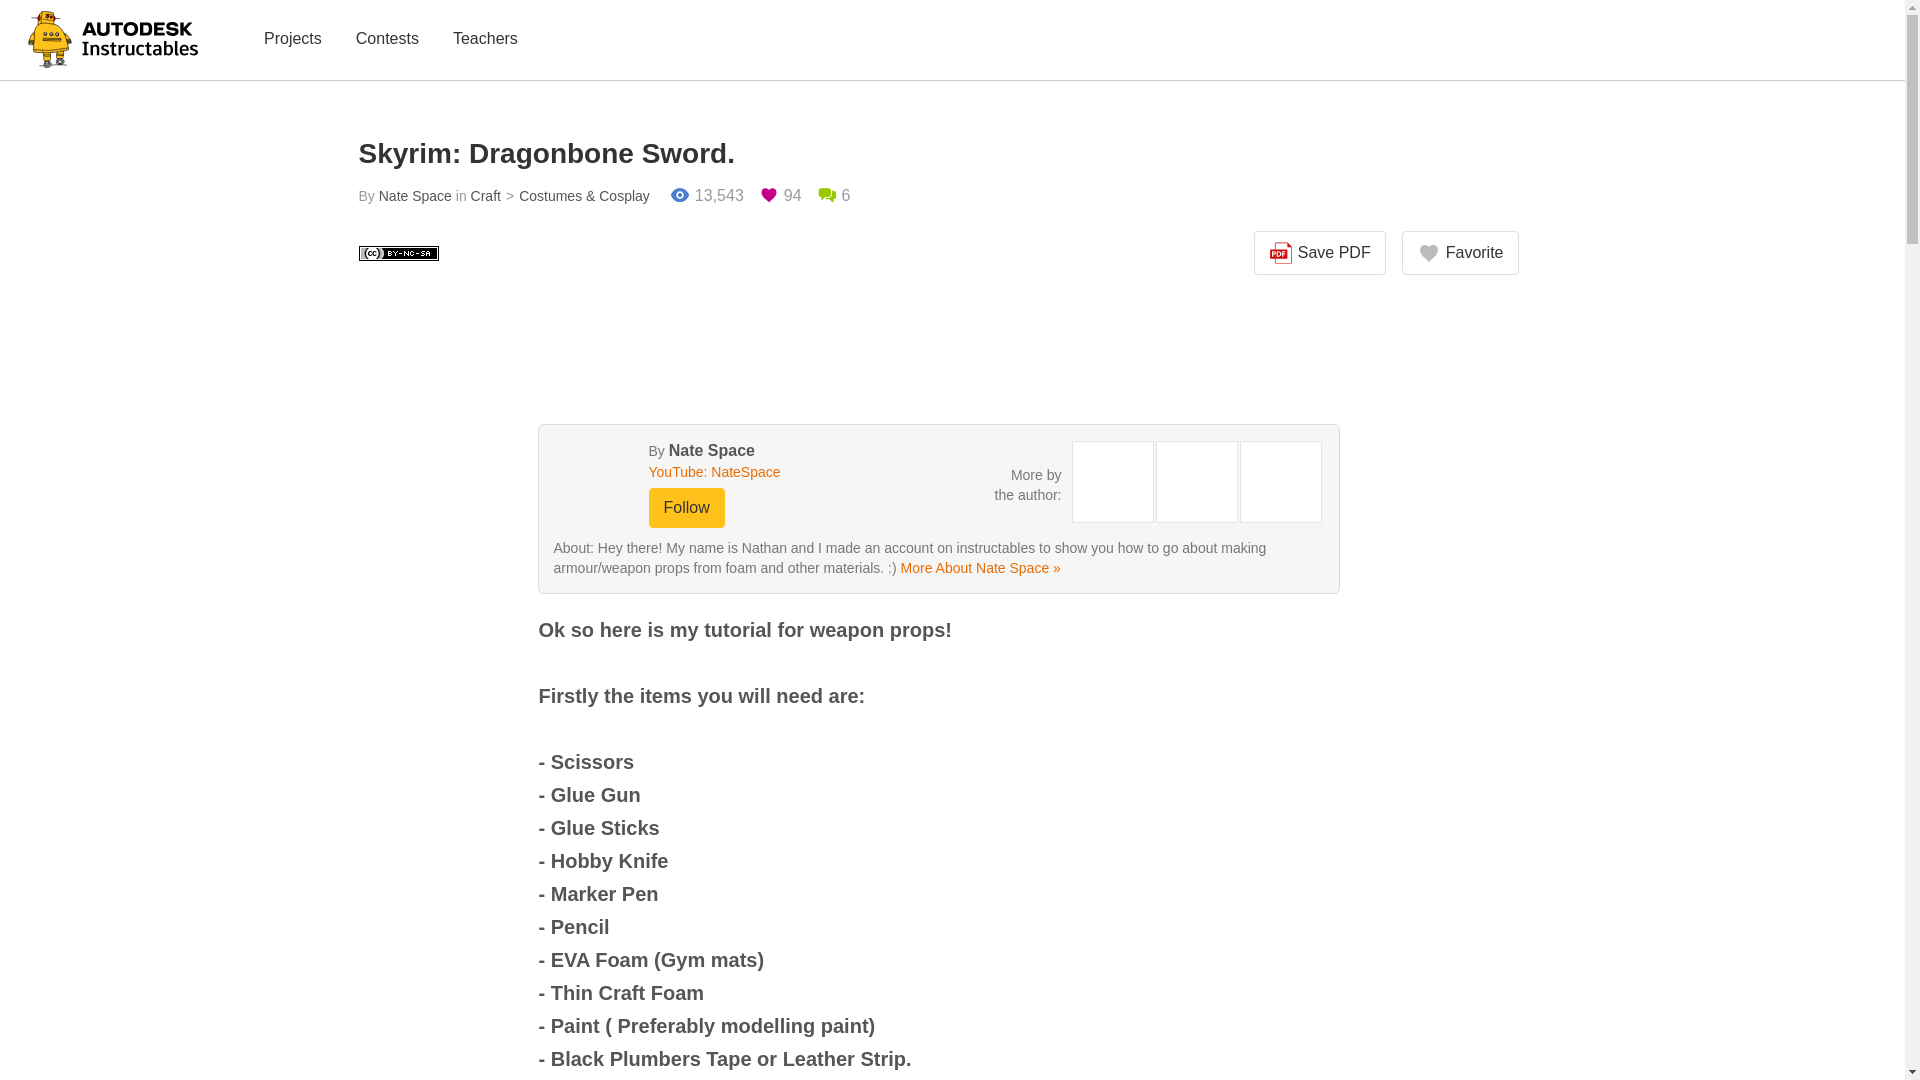 The image size is (1920, 1080). Describe the element at coordinates (414, 196) in the screenshot. I see `Nate Space` at that location.